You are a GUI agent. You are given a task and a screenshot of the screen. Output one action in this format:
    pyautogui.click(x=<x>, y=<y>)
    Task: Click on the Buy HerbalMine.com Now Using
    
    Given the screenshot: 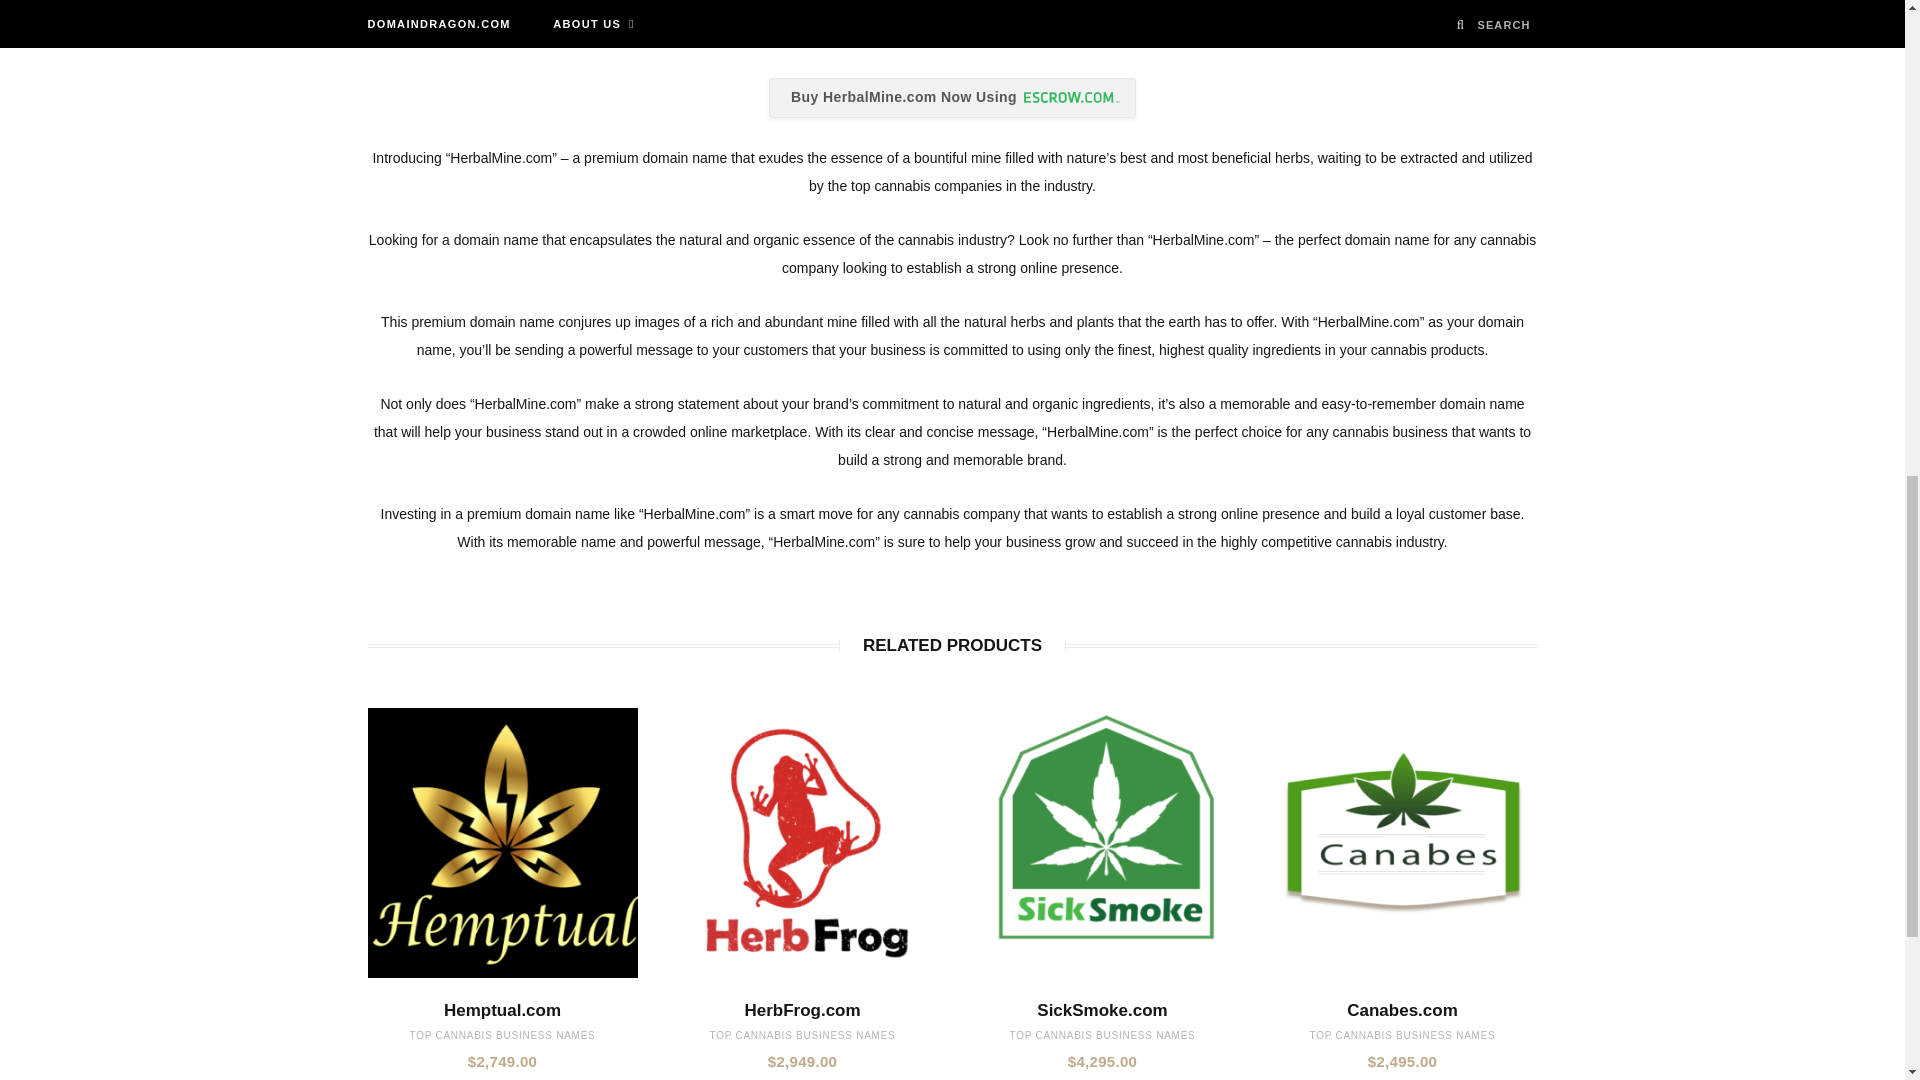 What is the action you would take?
    pyautogui.click(x=952, y=97)
    